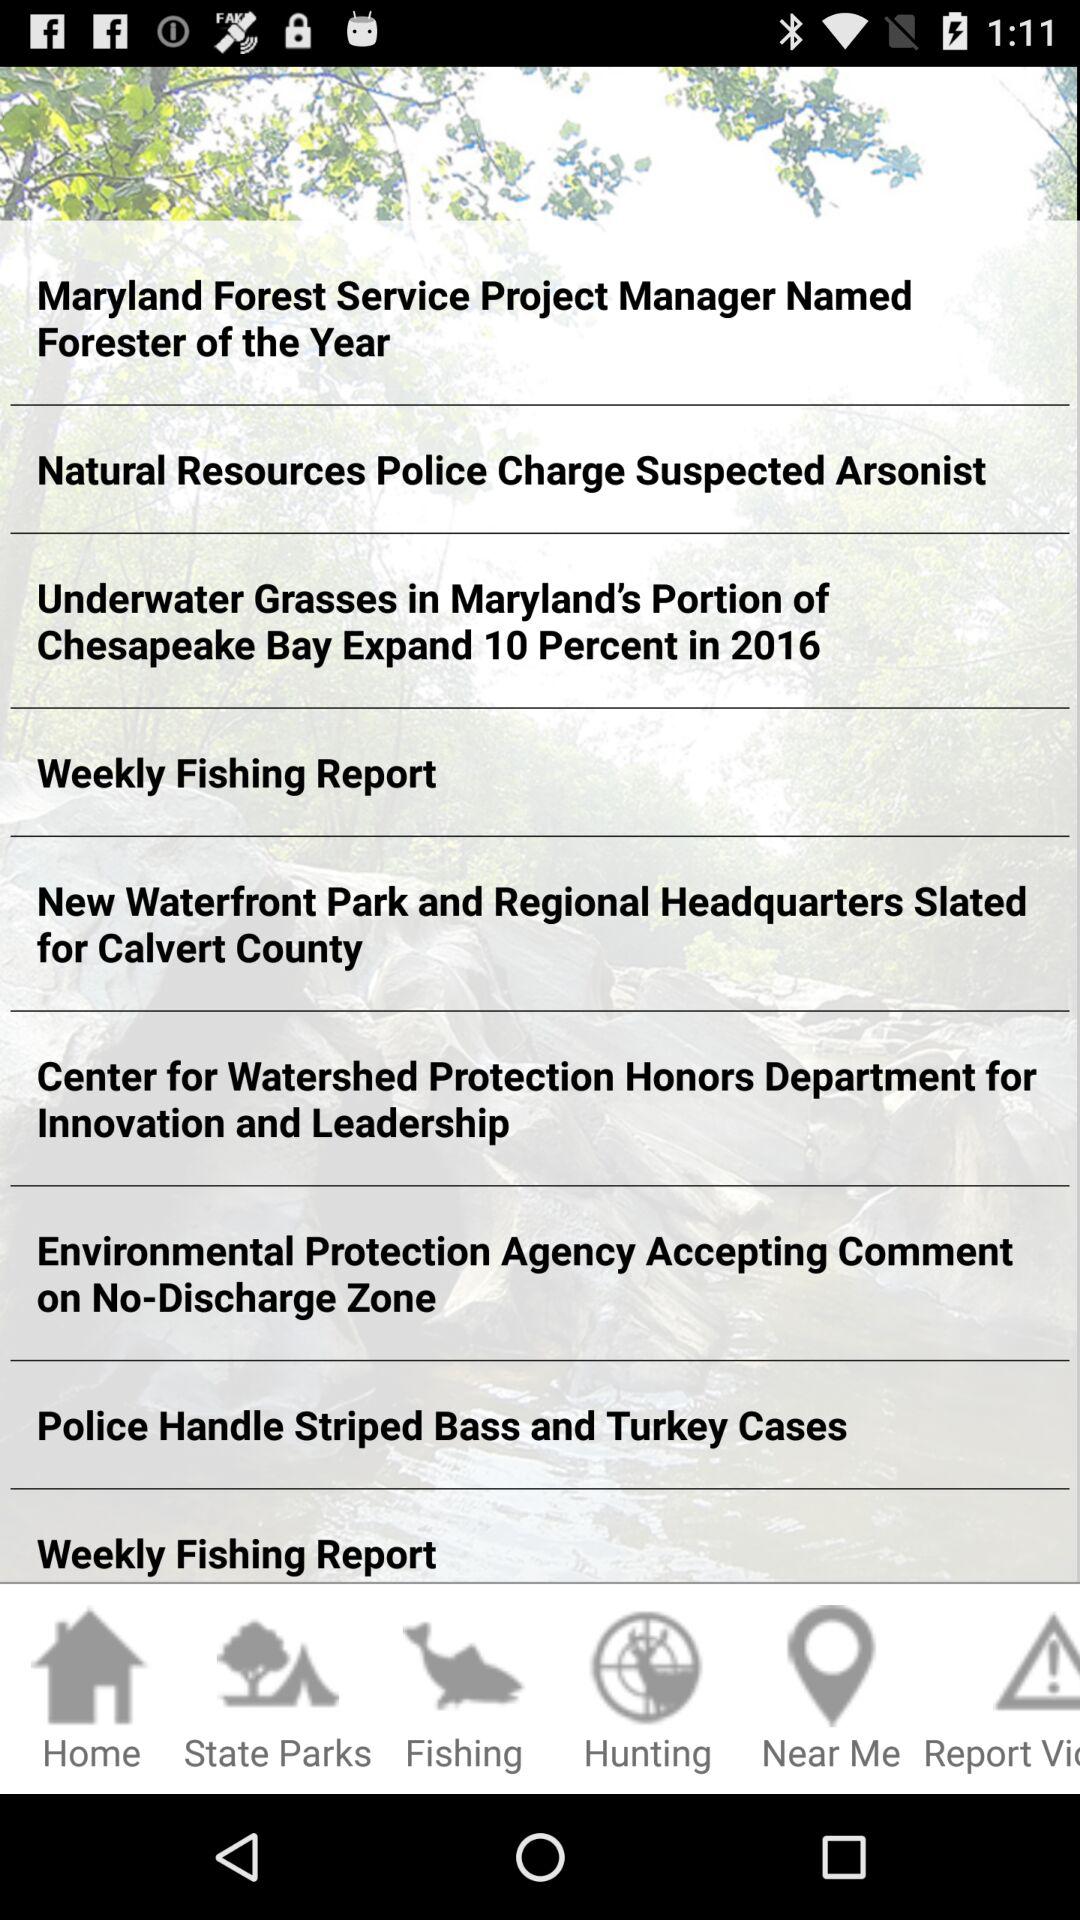  What do you see at coordinates (278, 1690) in the screenshot?
I see `choose the item to the right of the home item` at bounding box center [278, 1690].